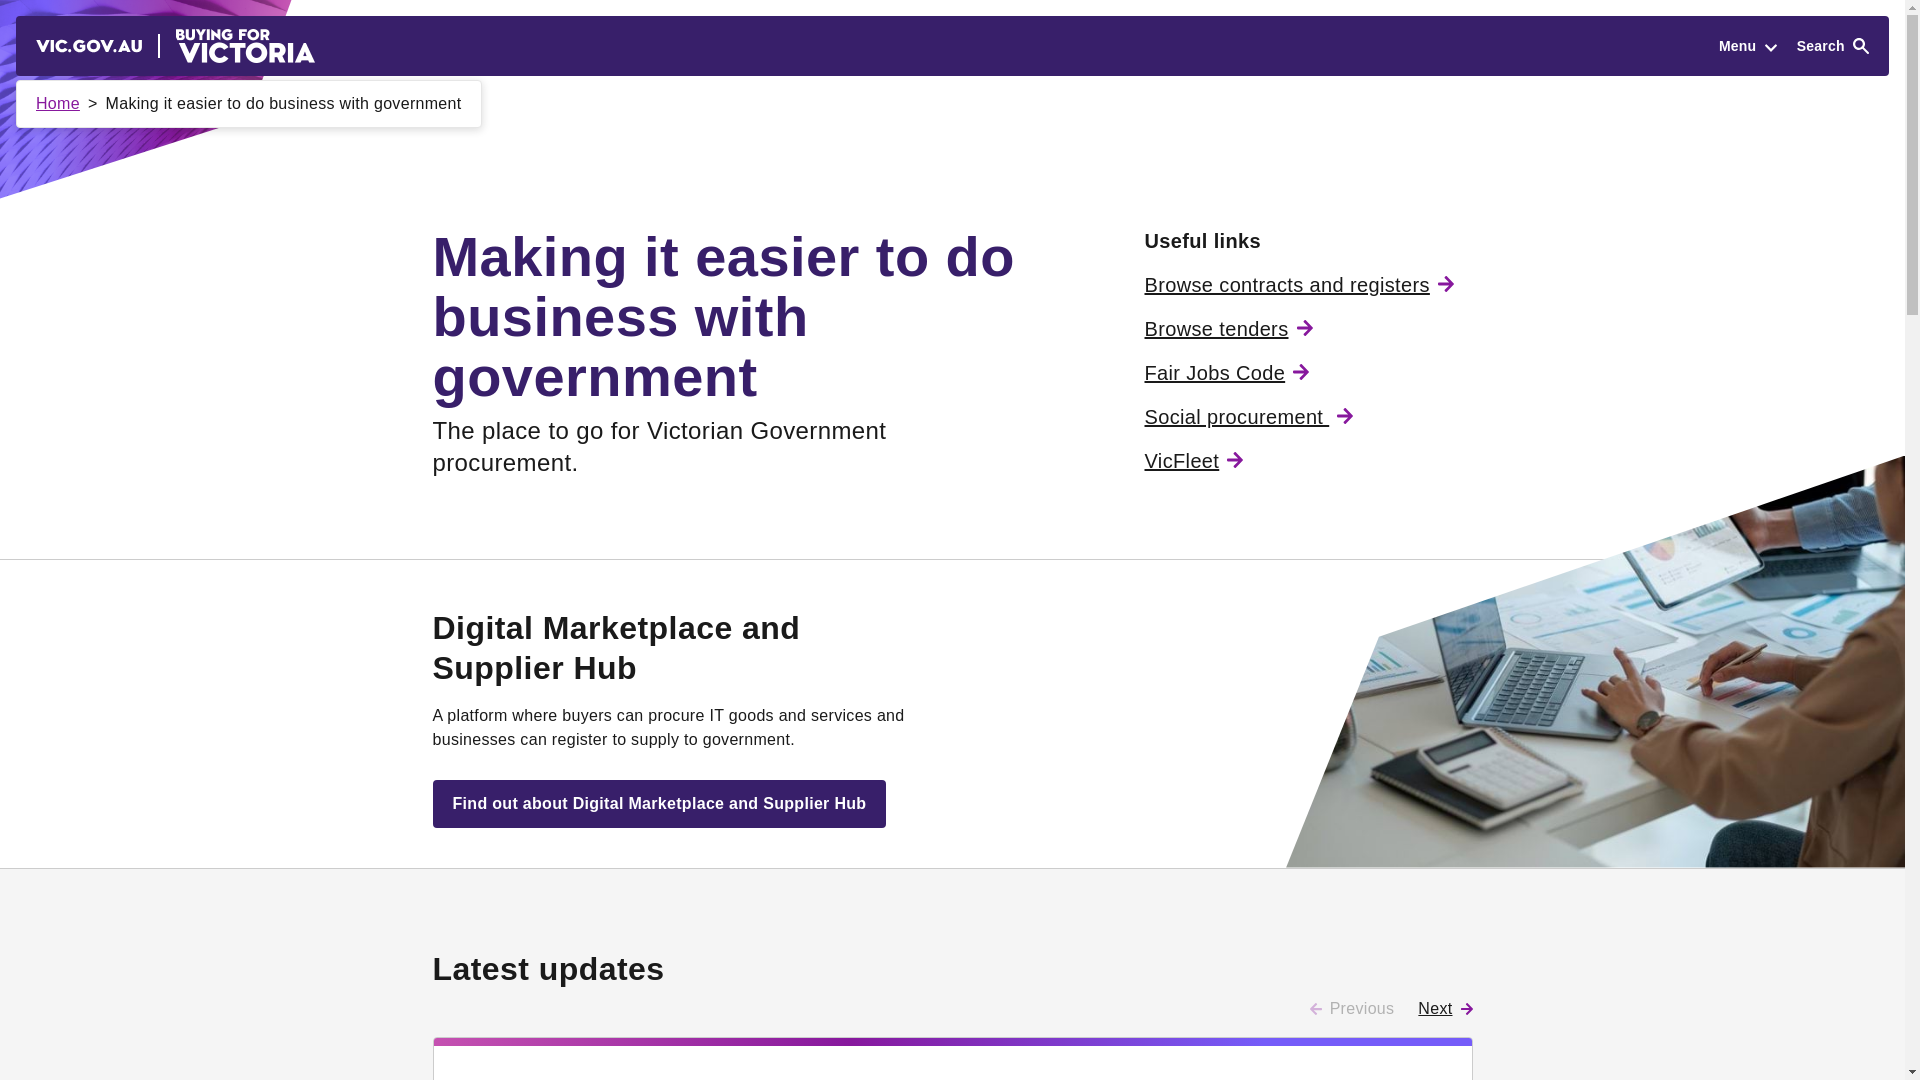 This screenshot has width=1920, height=1080. What do you see at coordinates (658, 804) in the screenshot?
I see `Find out about Digital Marketplace and Supplier Hub` at bounding box center [658, 804].